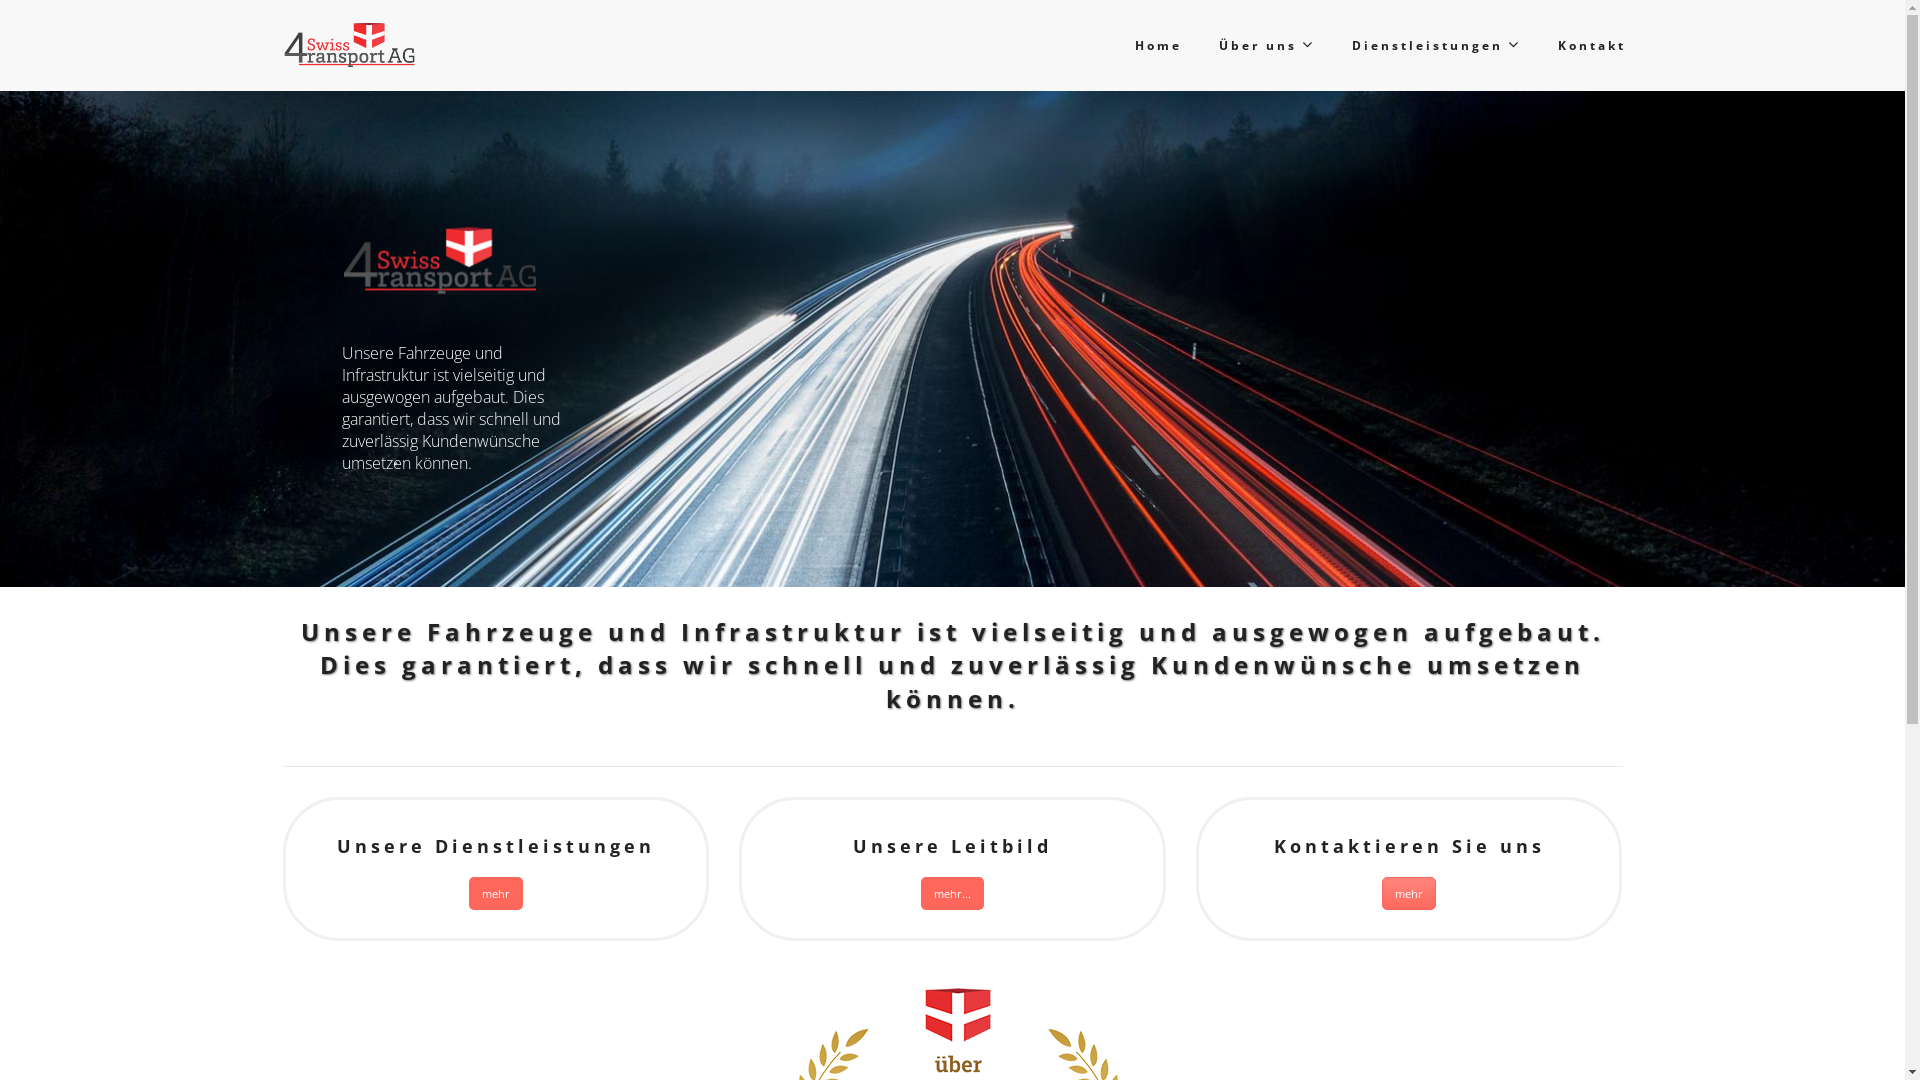 Image resolution: width=1920 pixels, height=1080 pixels. What do you see at coordinates (952, 894) in the screenshot?
I see `mehr...` at bounding box center [952, 894].